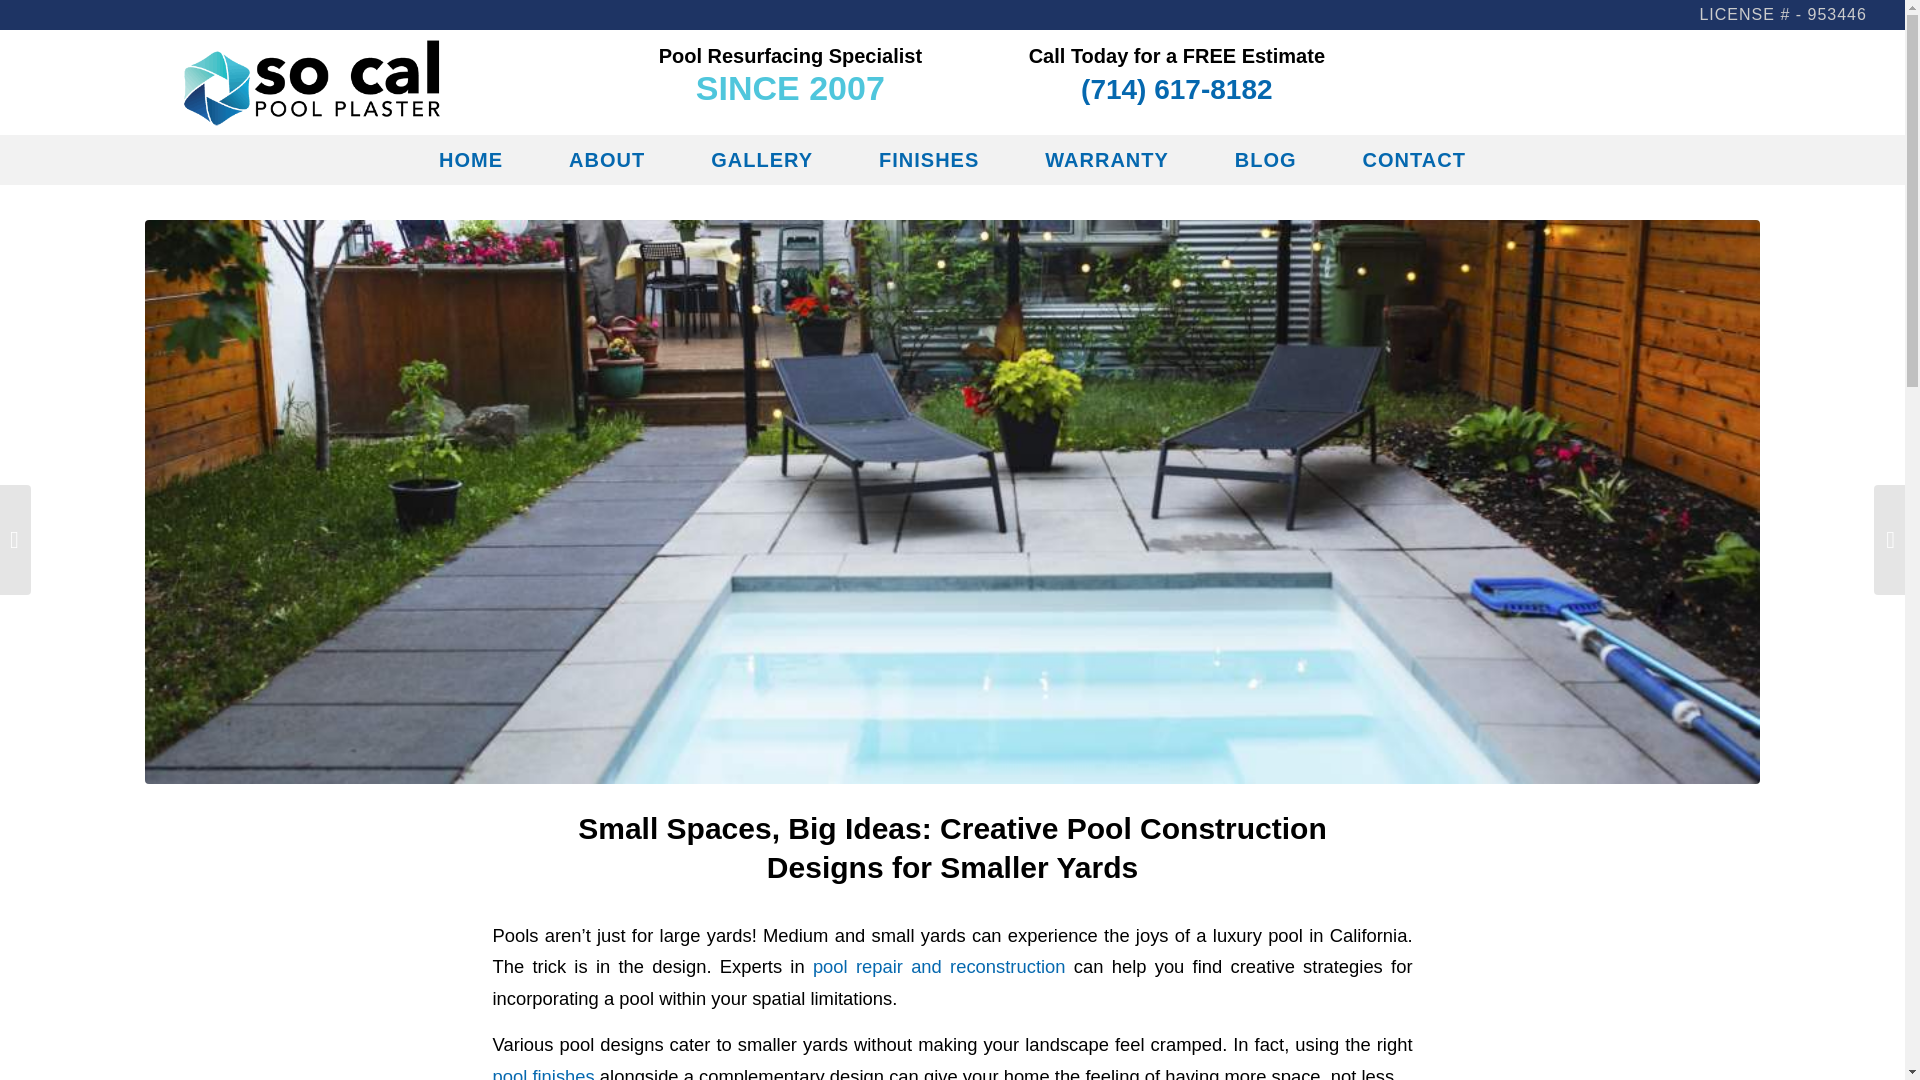 The height and width of the screenshot is (1080, 1920). What do you see at coordinates (1265, 160) in the screenshot?
I see `BLOG` at bounding box center [1265, 160].